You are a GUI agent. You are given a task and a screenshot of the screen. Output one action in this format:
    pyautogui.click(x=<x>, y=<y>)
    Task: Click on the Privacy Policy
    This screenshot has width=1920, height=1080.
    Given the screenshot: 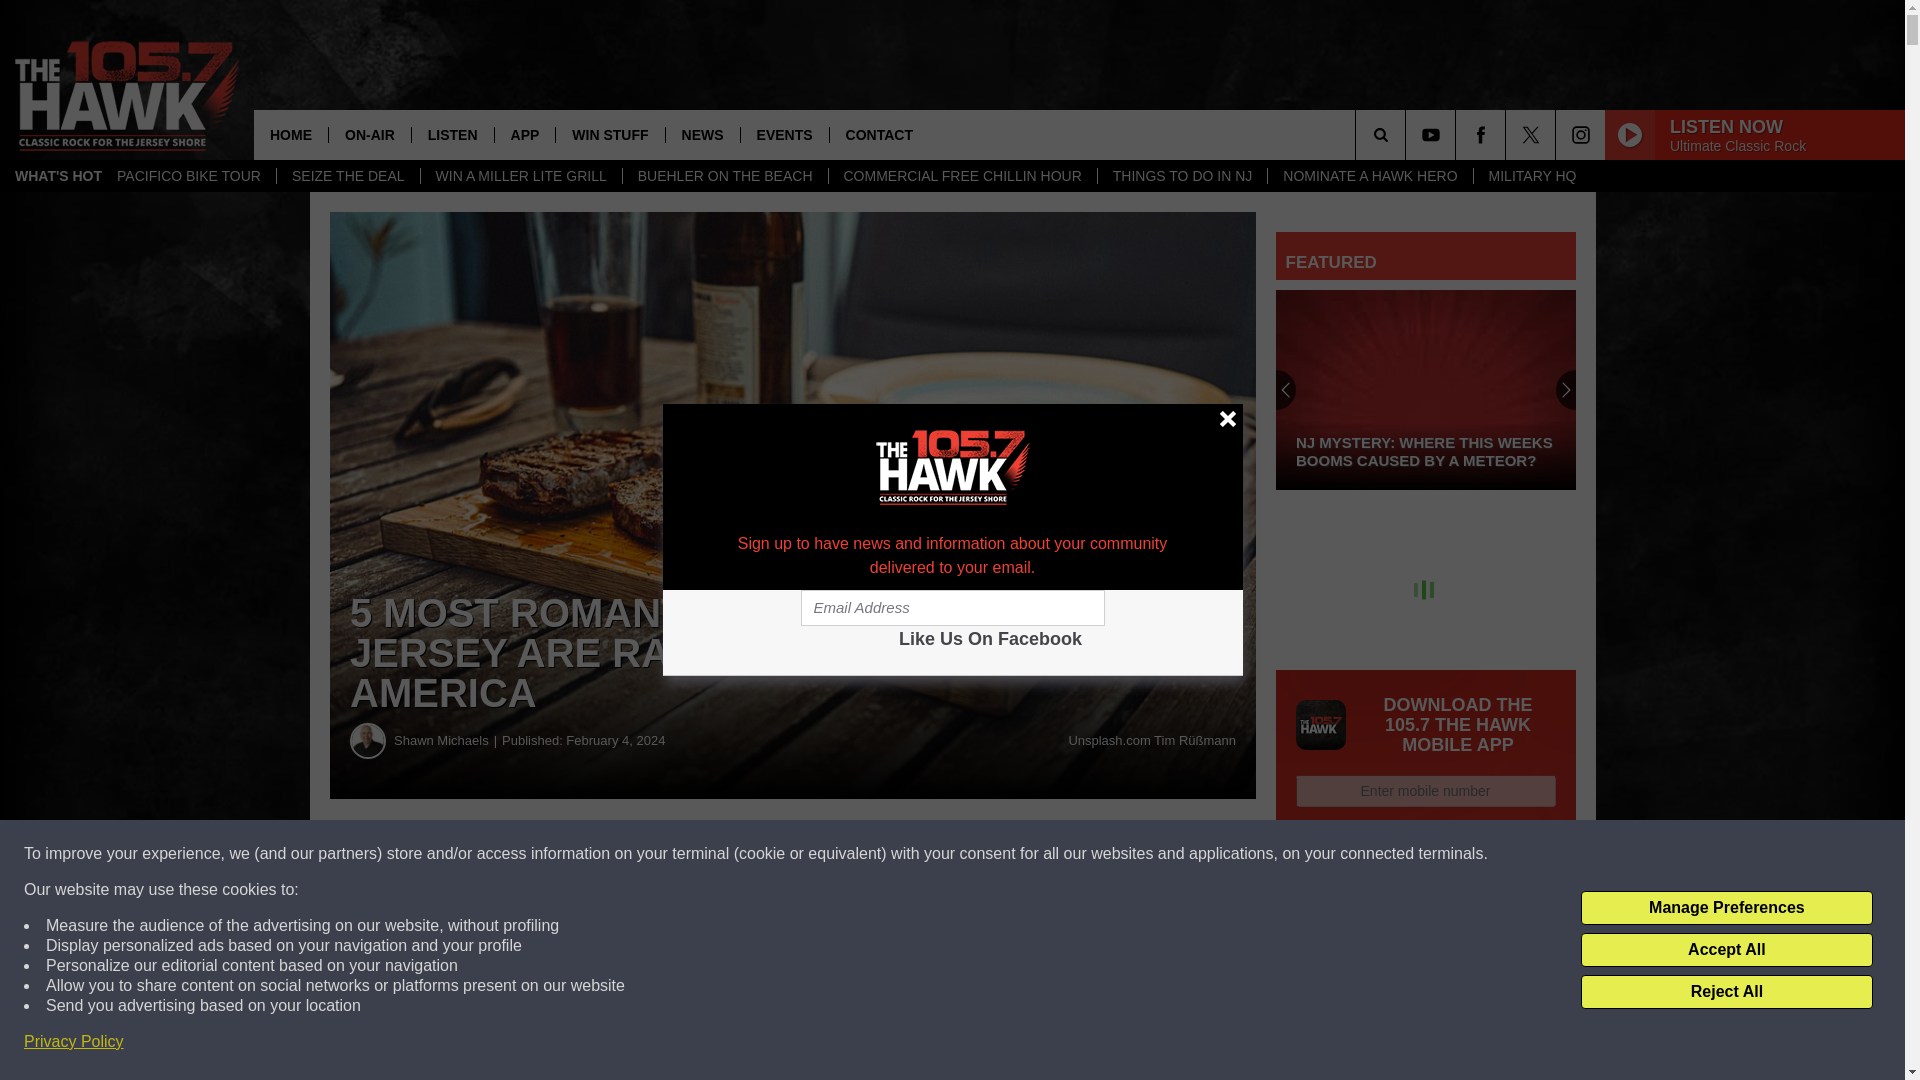 What is the action you would take?
    pyautogui.click(x=74, y=1042)
    